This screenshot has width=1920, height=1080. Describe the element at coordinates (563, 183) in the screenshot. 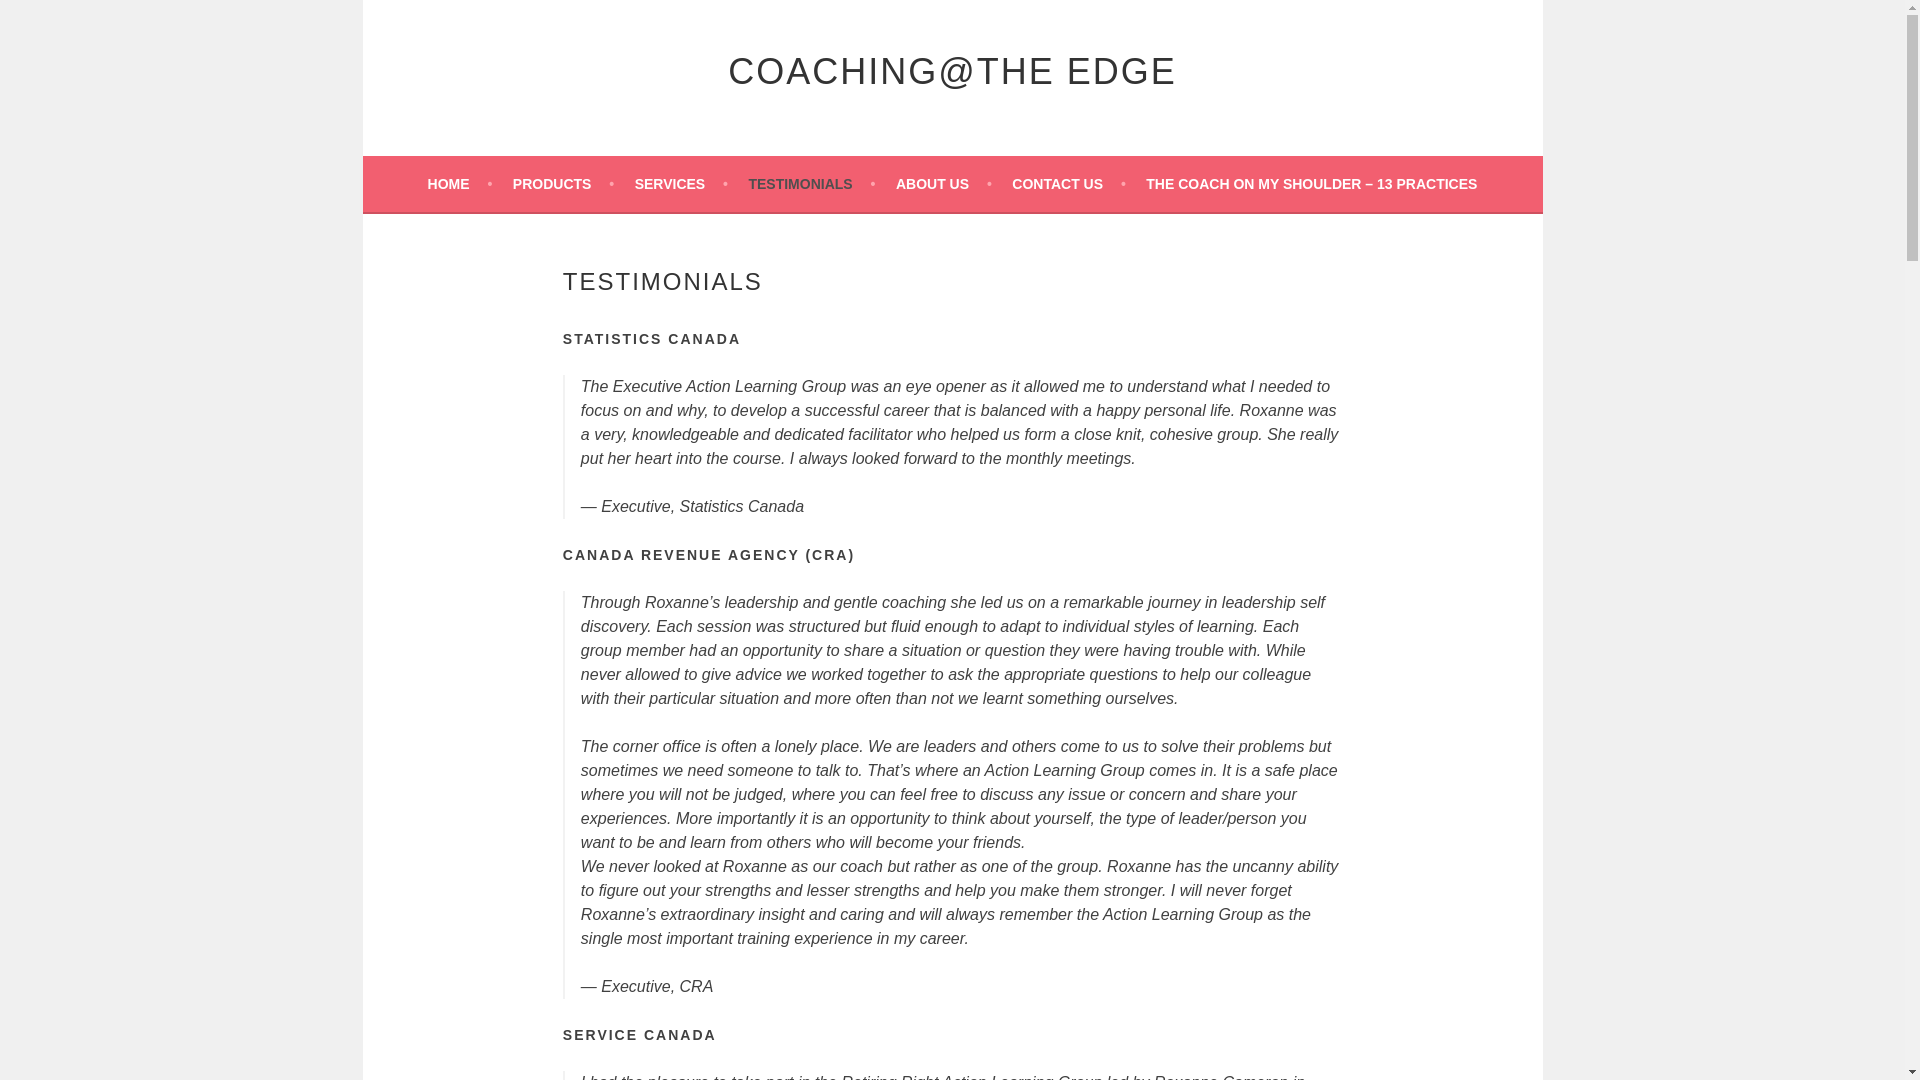

I see `PRODUCTS` at that location.